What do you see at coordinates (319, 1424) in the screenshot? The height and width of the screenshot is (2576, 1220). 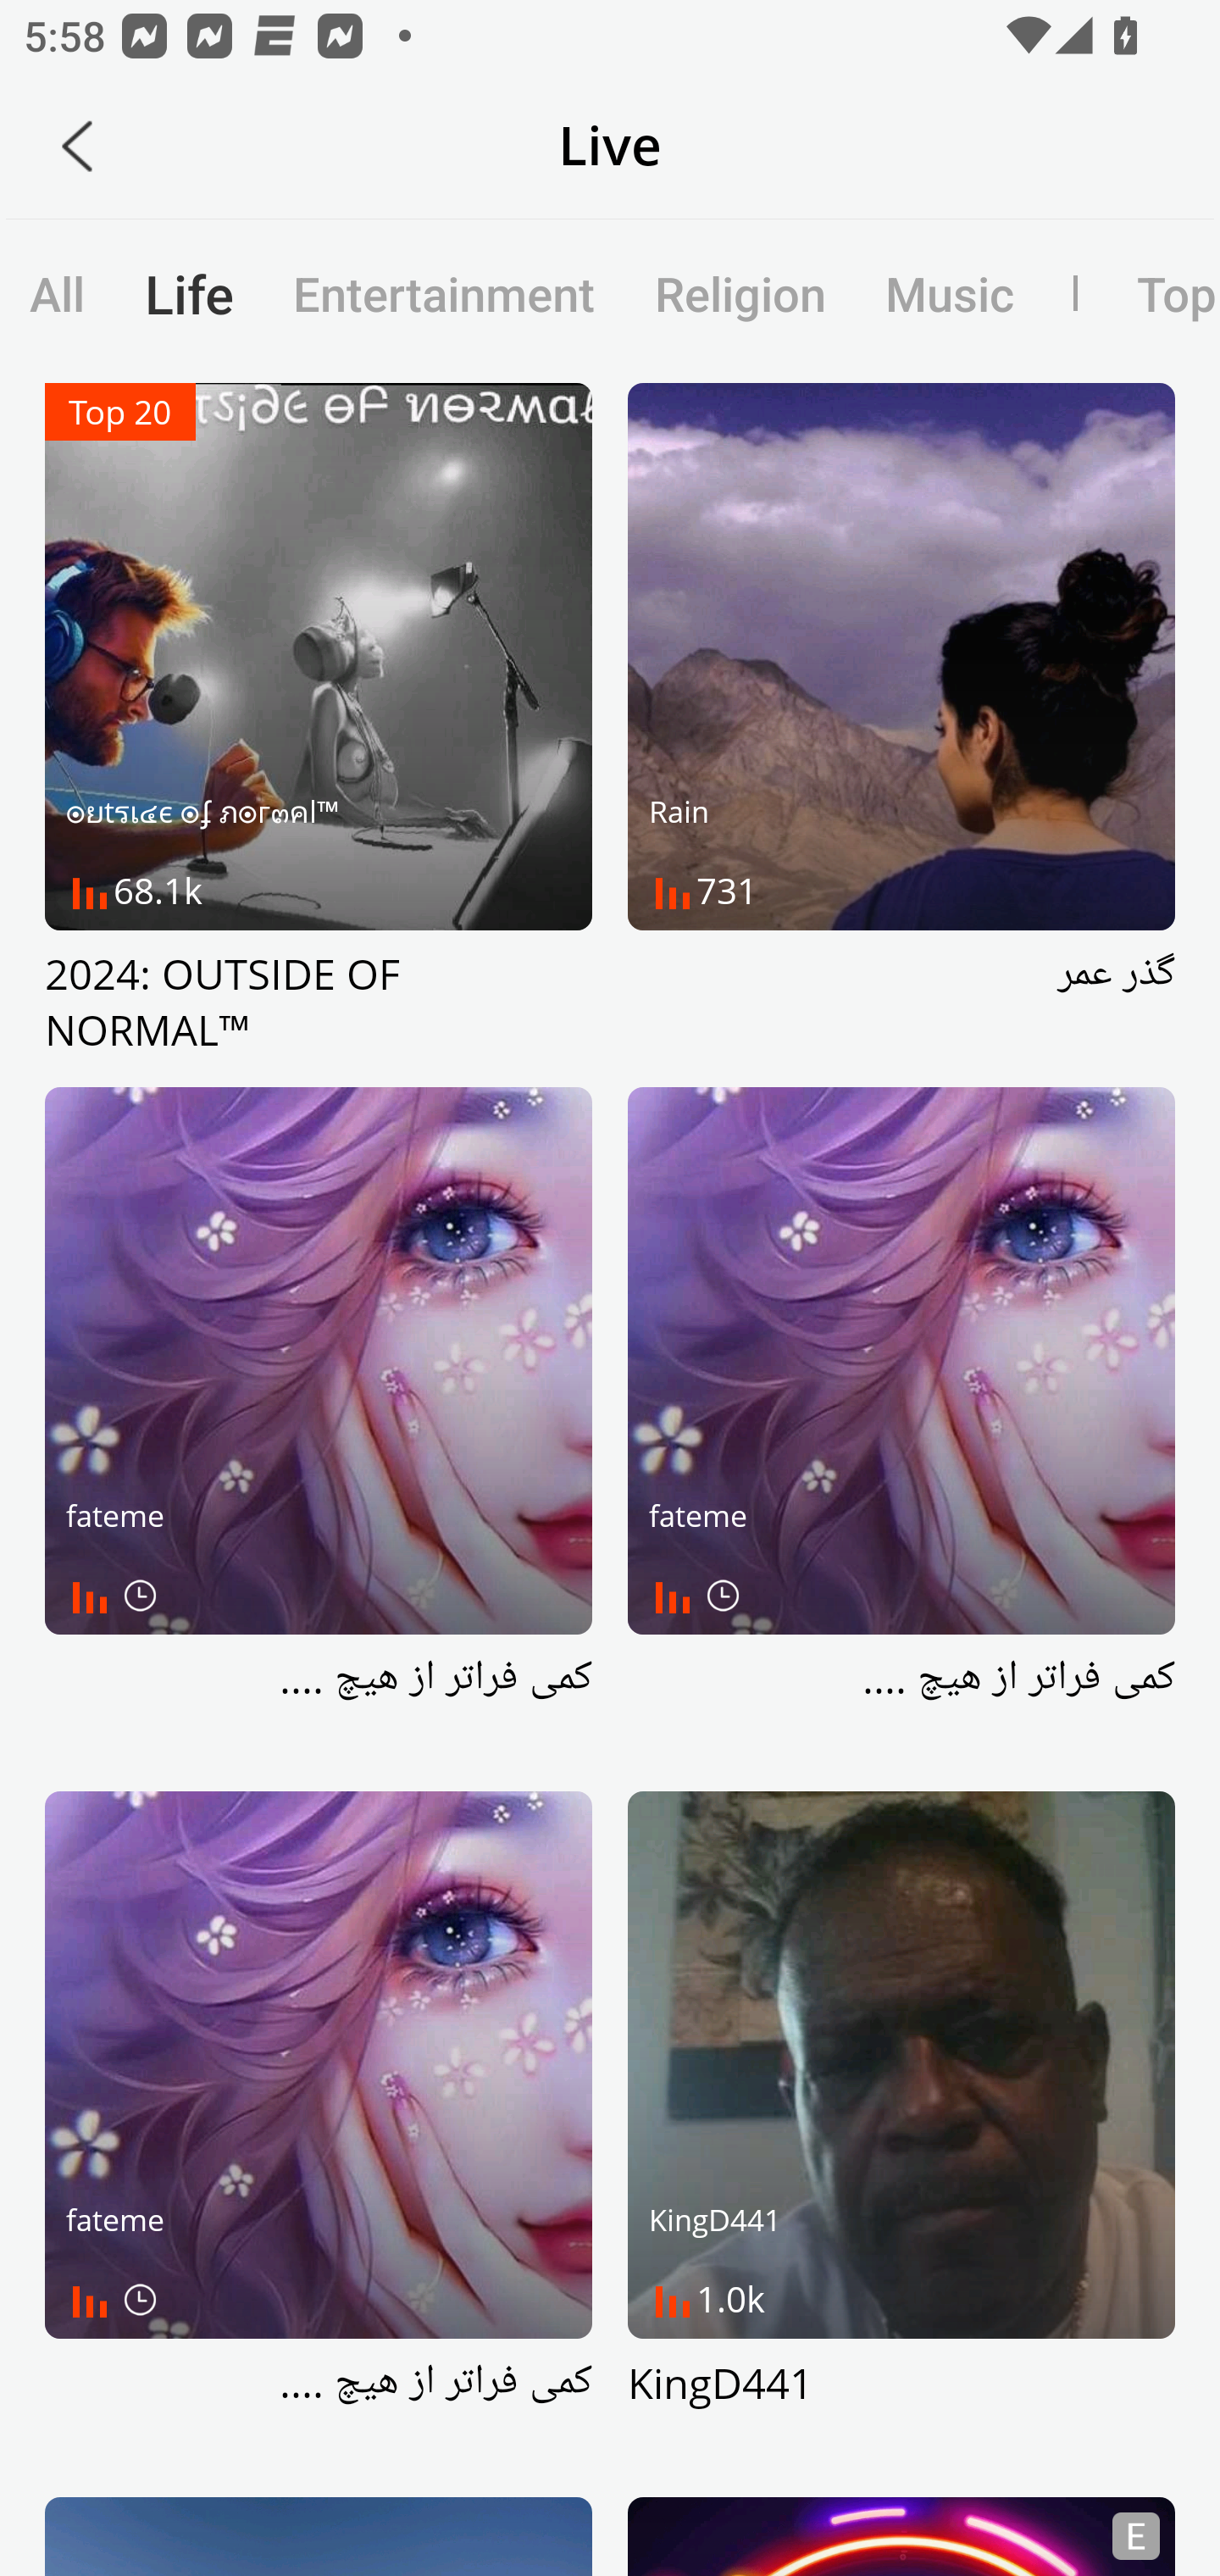 I see `fateme کمی فراتر از هیچ ....` at bounding box center [319, 1424].